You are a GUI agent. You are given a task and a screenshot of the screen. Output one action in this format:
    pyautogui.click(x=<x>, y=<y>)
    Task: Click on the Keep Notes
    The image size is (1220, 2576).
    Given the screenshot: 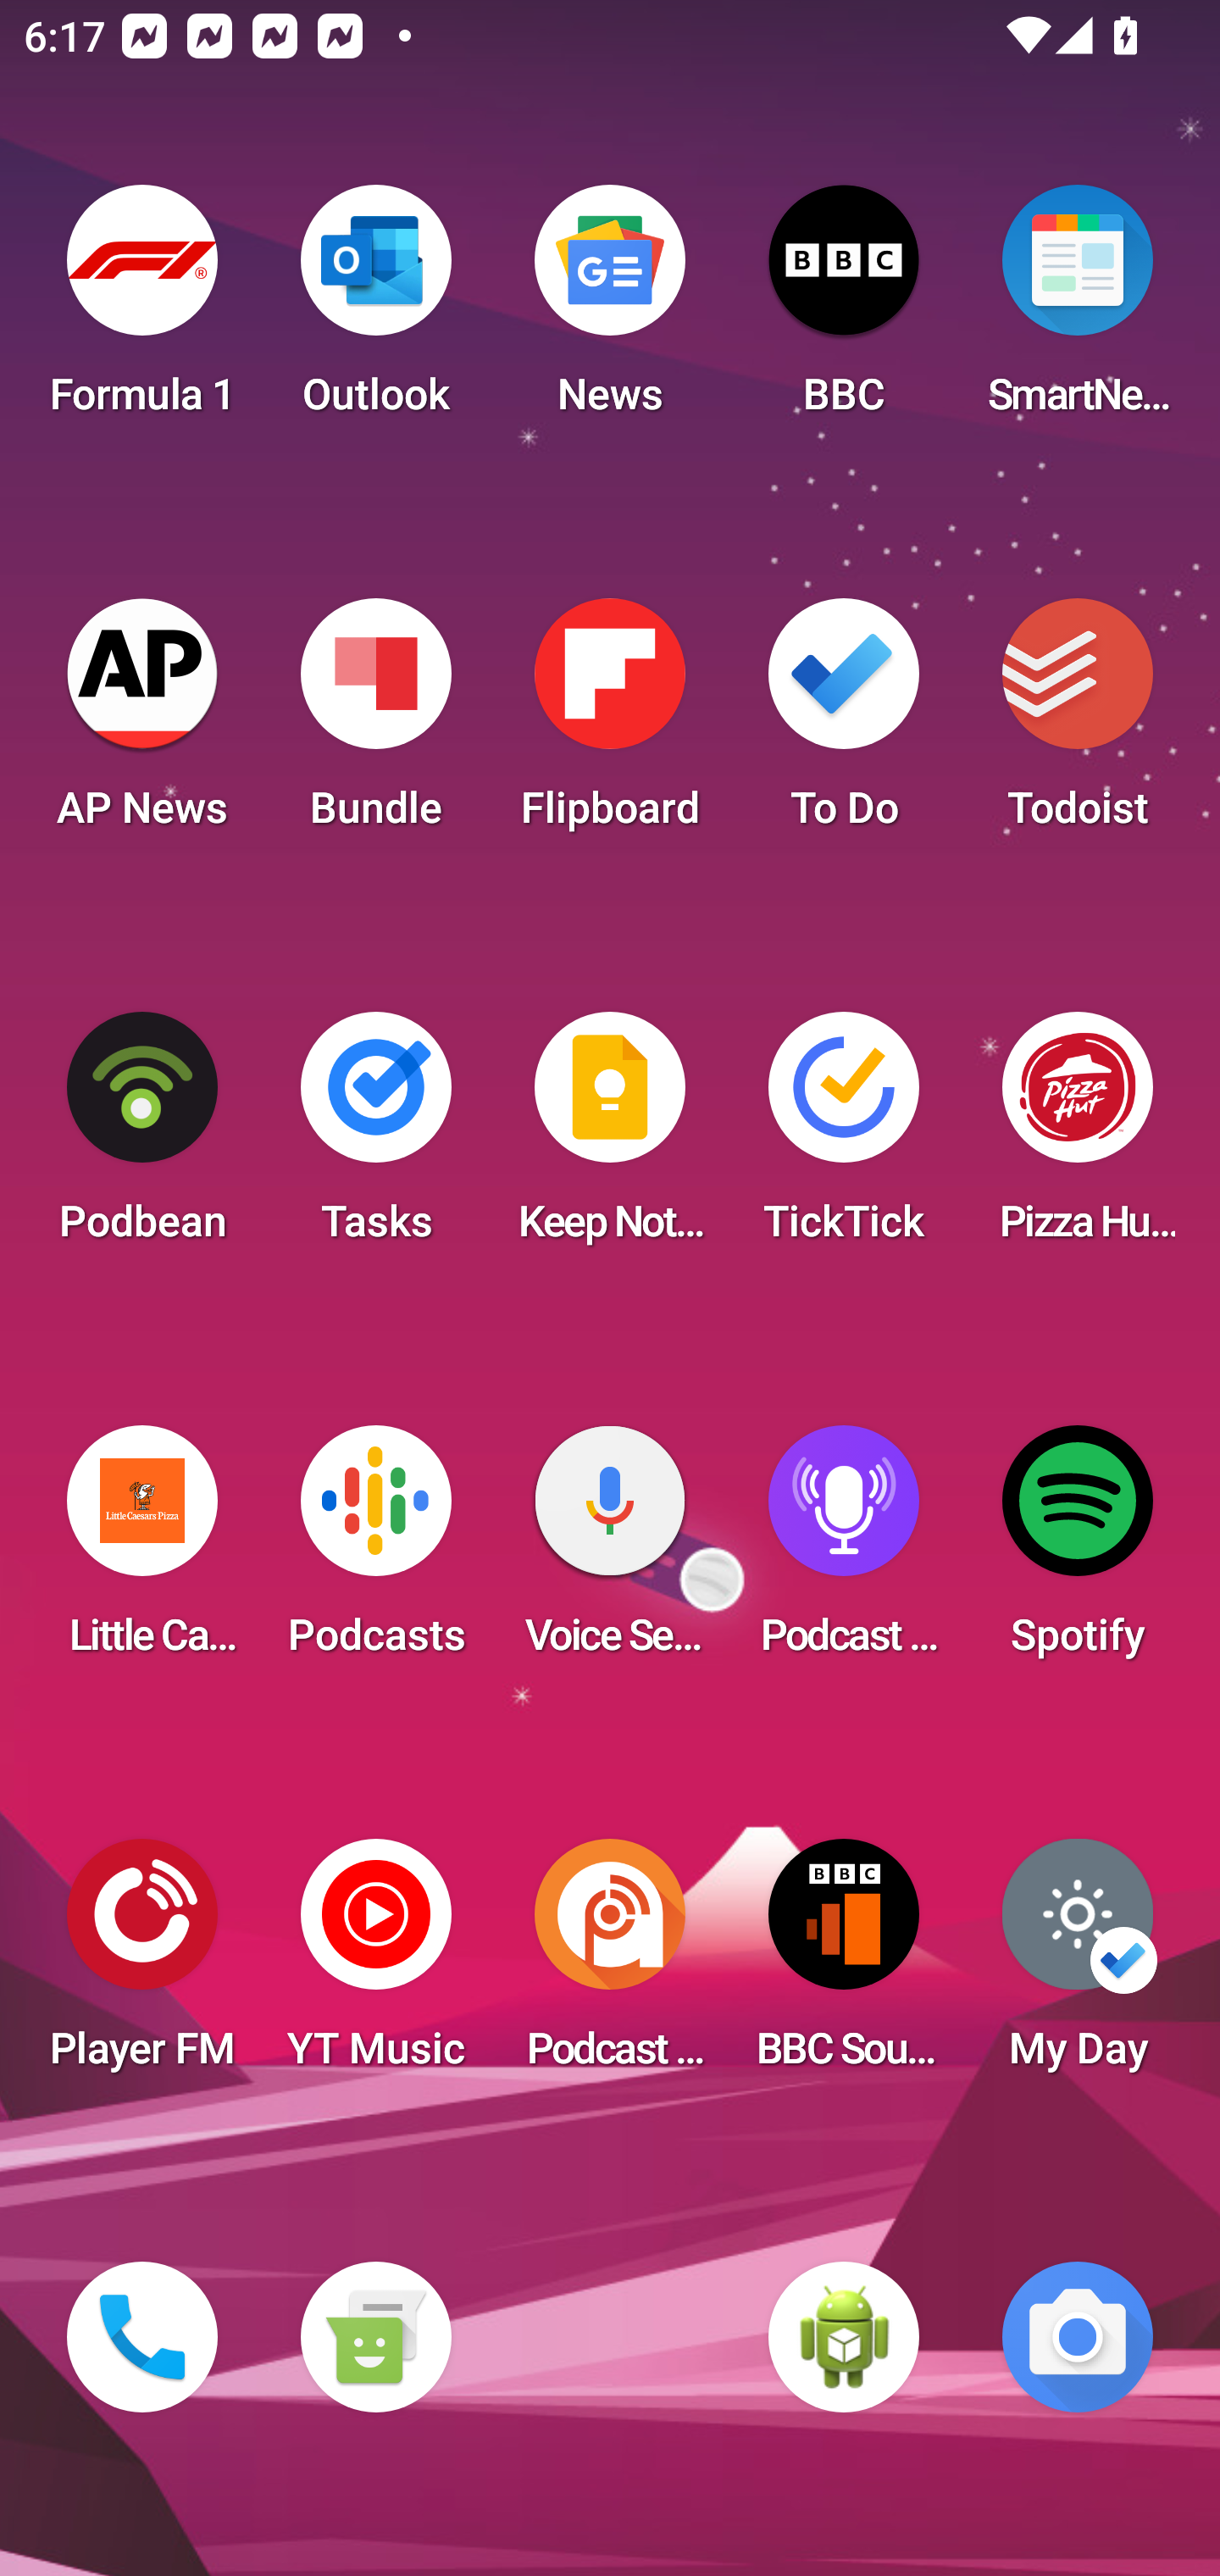 What is the action you would take?
    pyautogui.click(x=610, y=1137)
    